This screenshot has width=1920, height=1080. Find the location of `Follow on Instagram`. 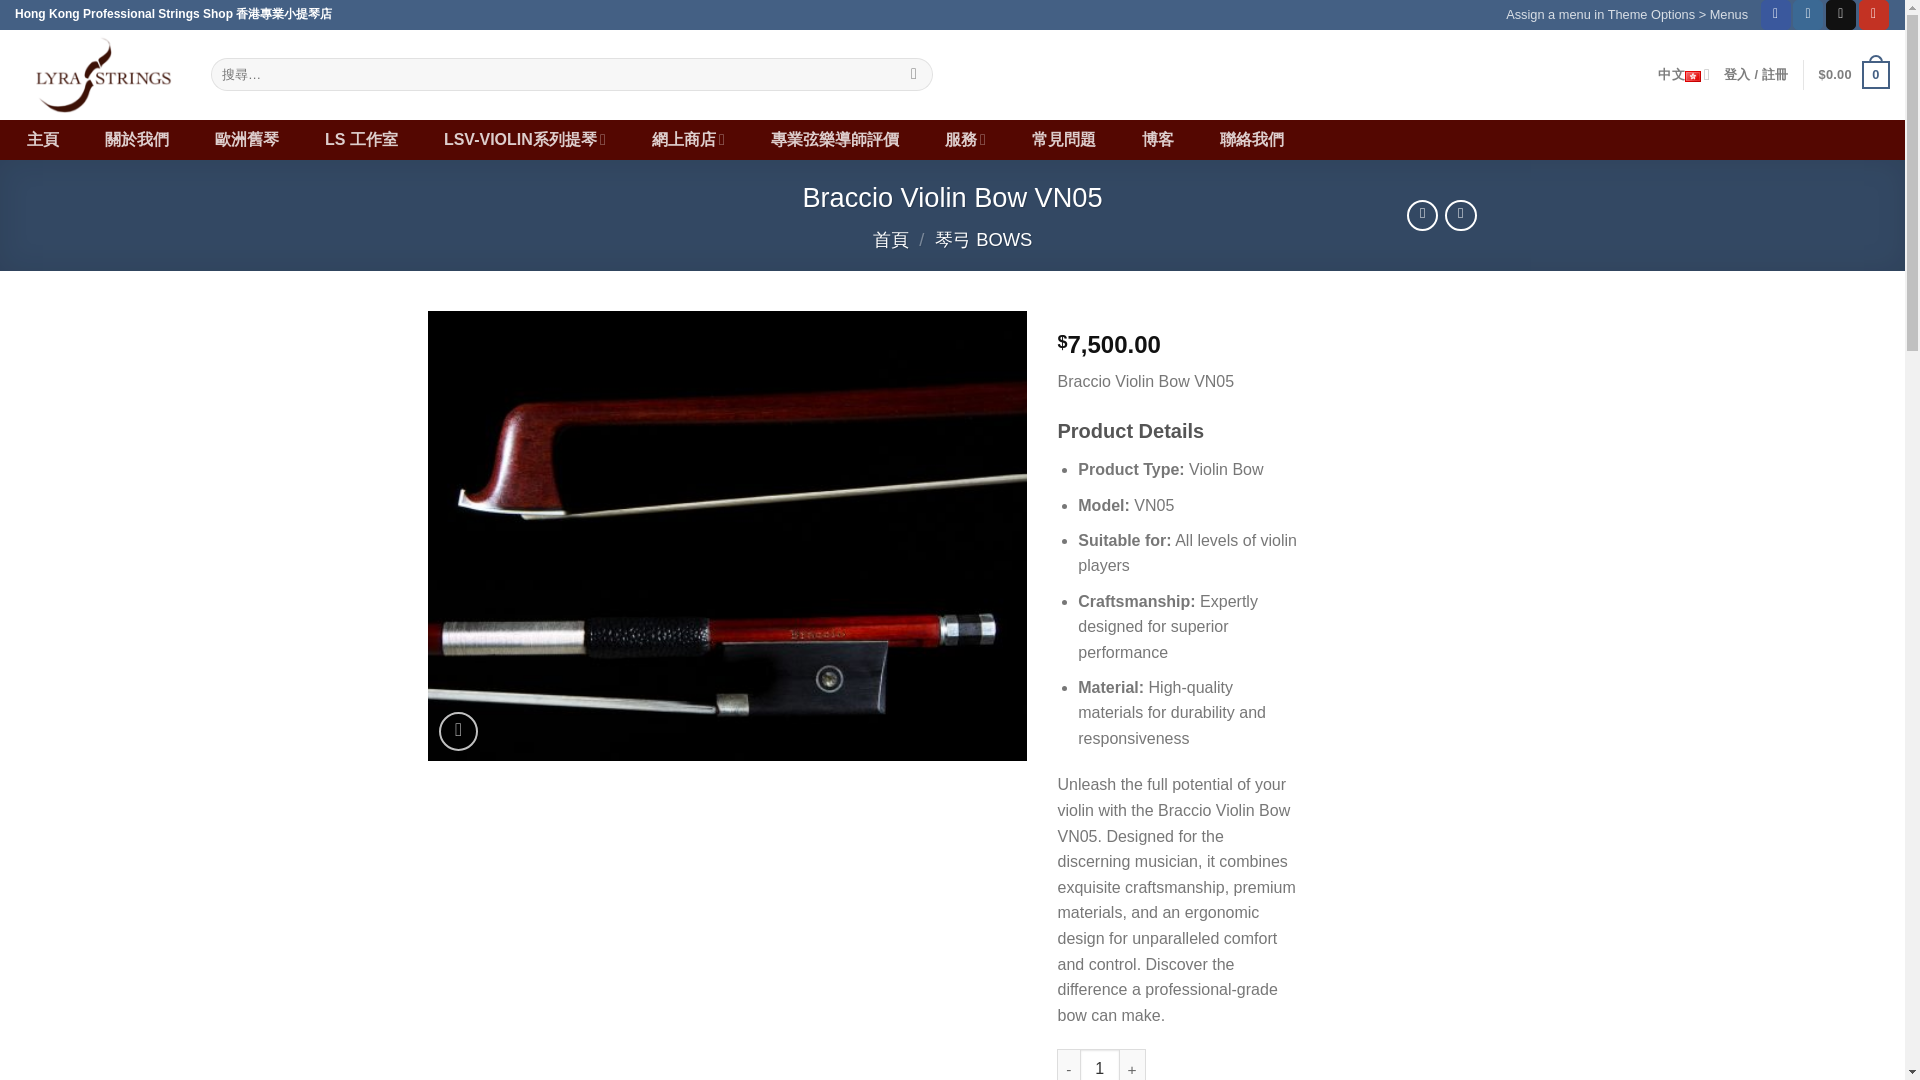

Follow on Instagram is located at coordinates (1808, 15).